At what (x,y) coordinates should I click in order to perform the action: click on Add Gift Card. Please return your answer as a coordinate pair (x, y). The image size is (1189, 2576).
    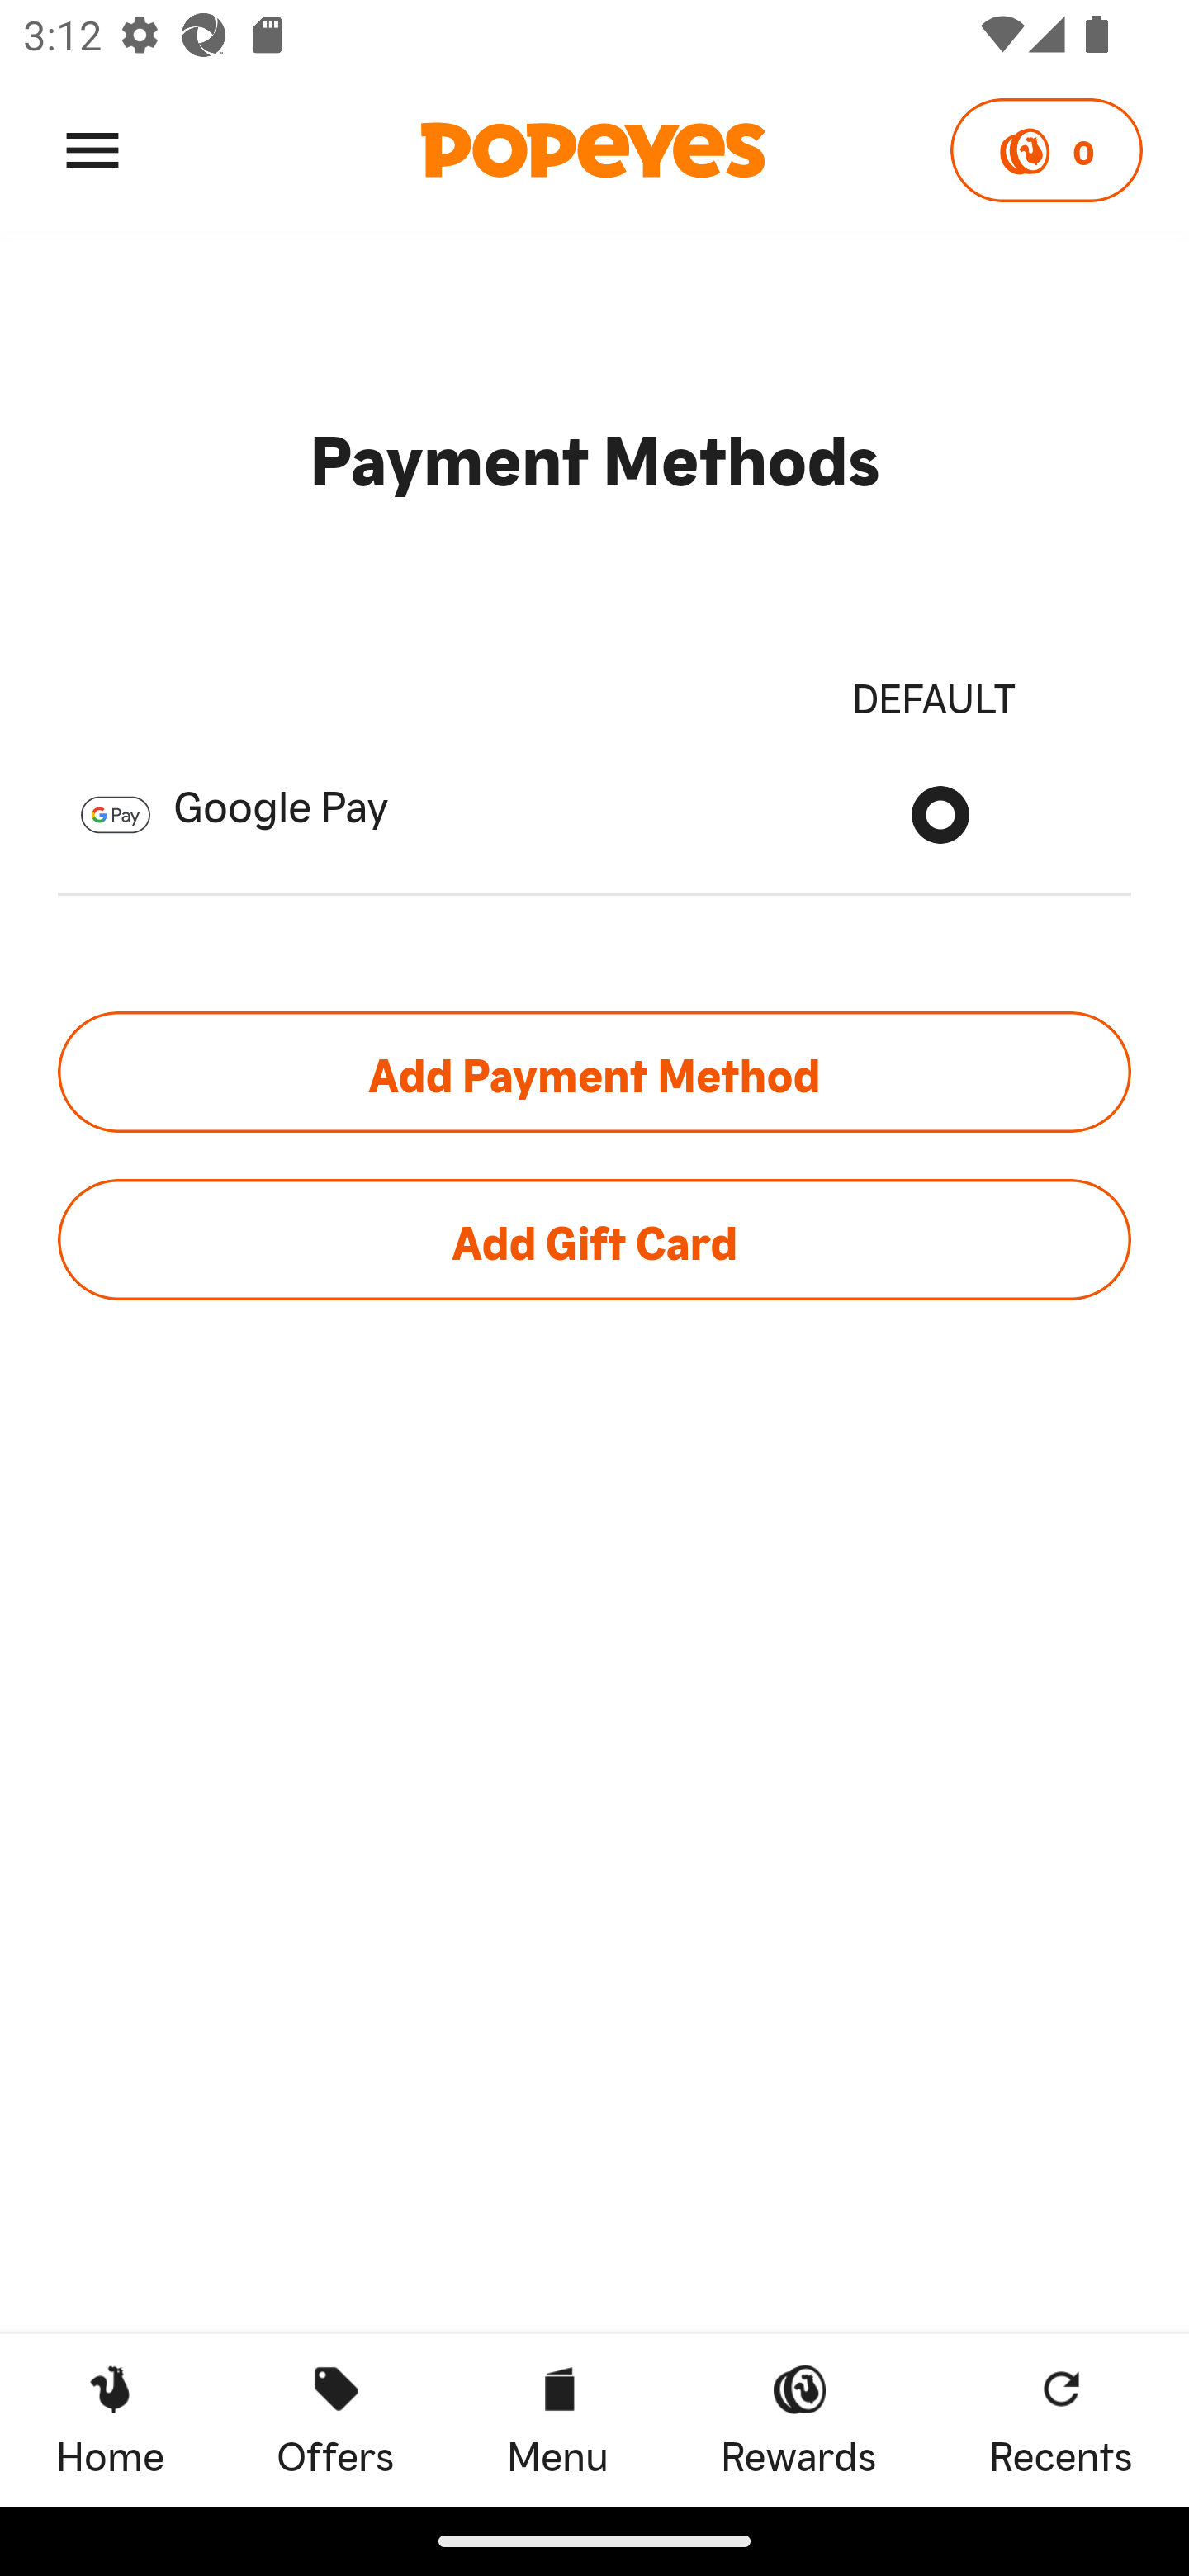
    Looking at the image, I should click on (594, 1240).